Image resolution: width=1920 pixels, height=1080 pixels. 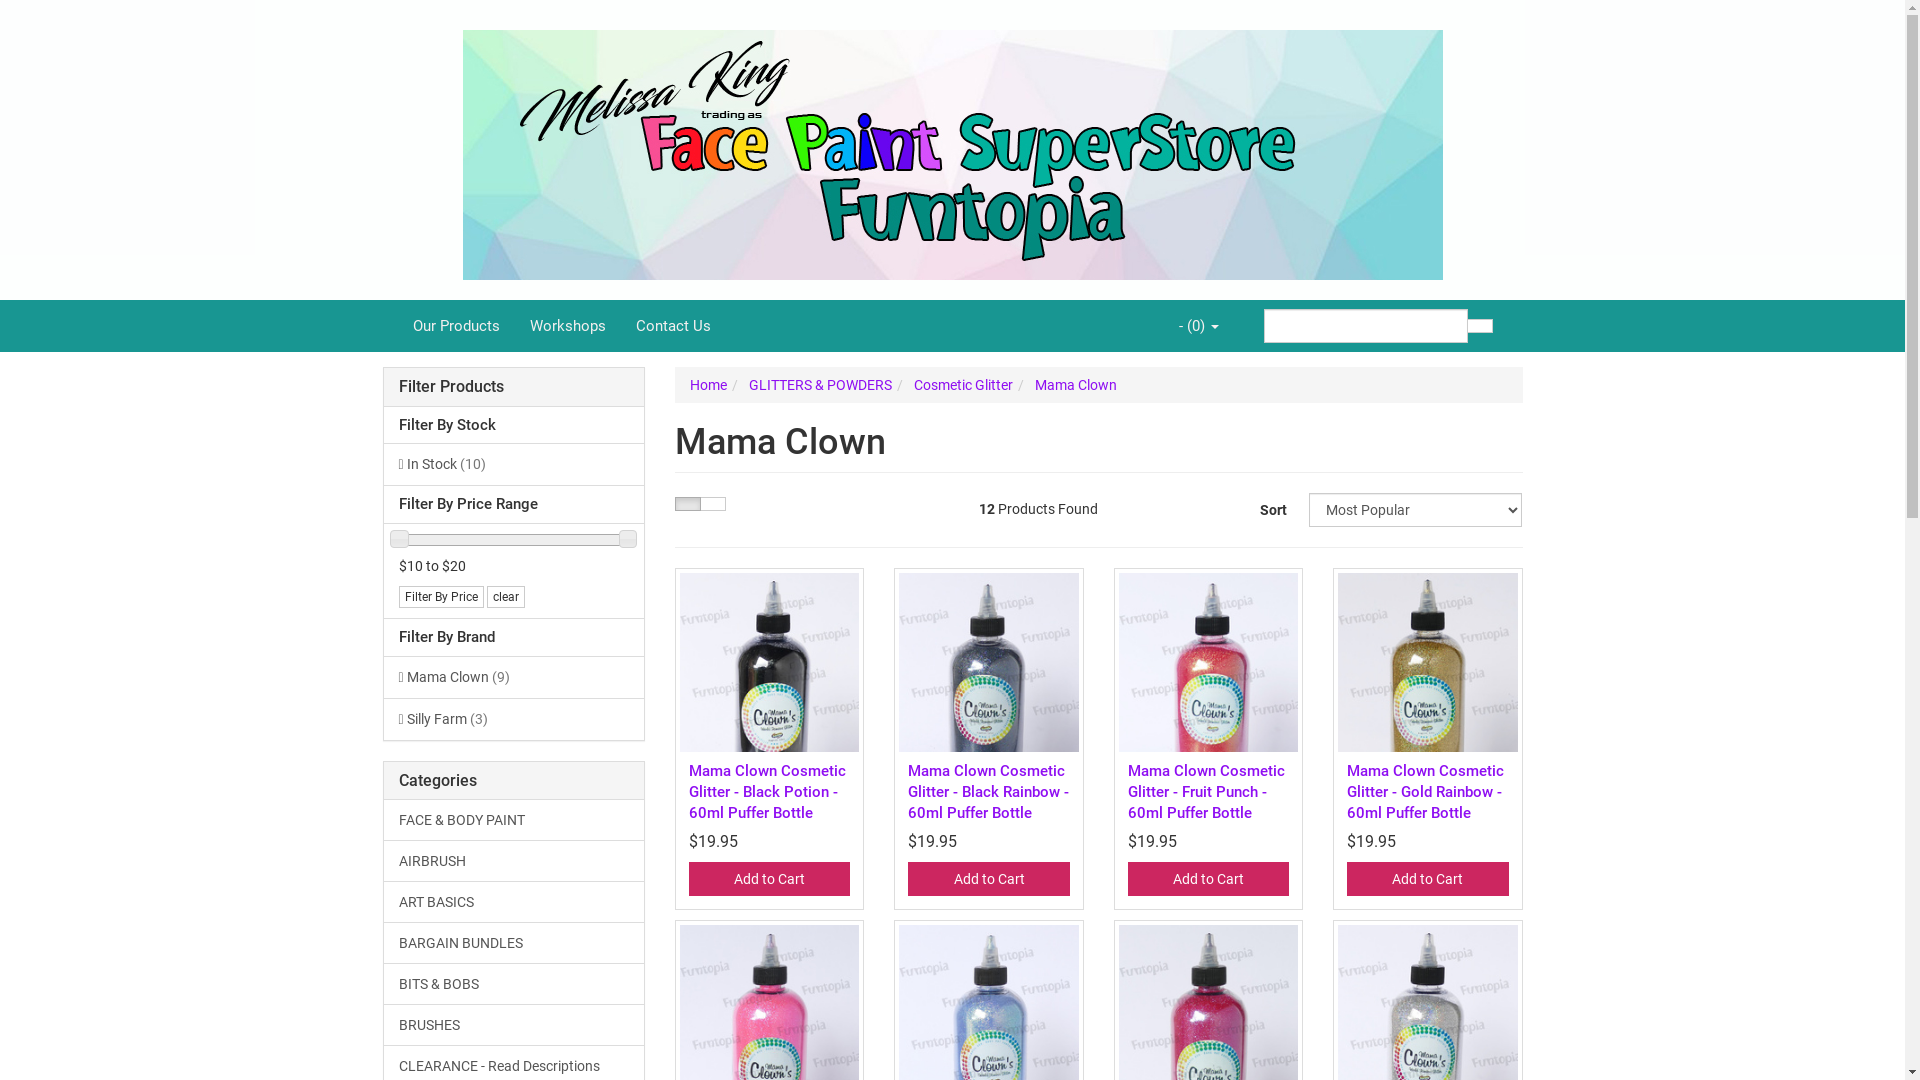 I want to click on BRUSHES, so click(x=514, y=1025).